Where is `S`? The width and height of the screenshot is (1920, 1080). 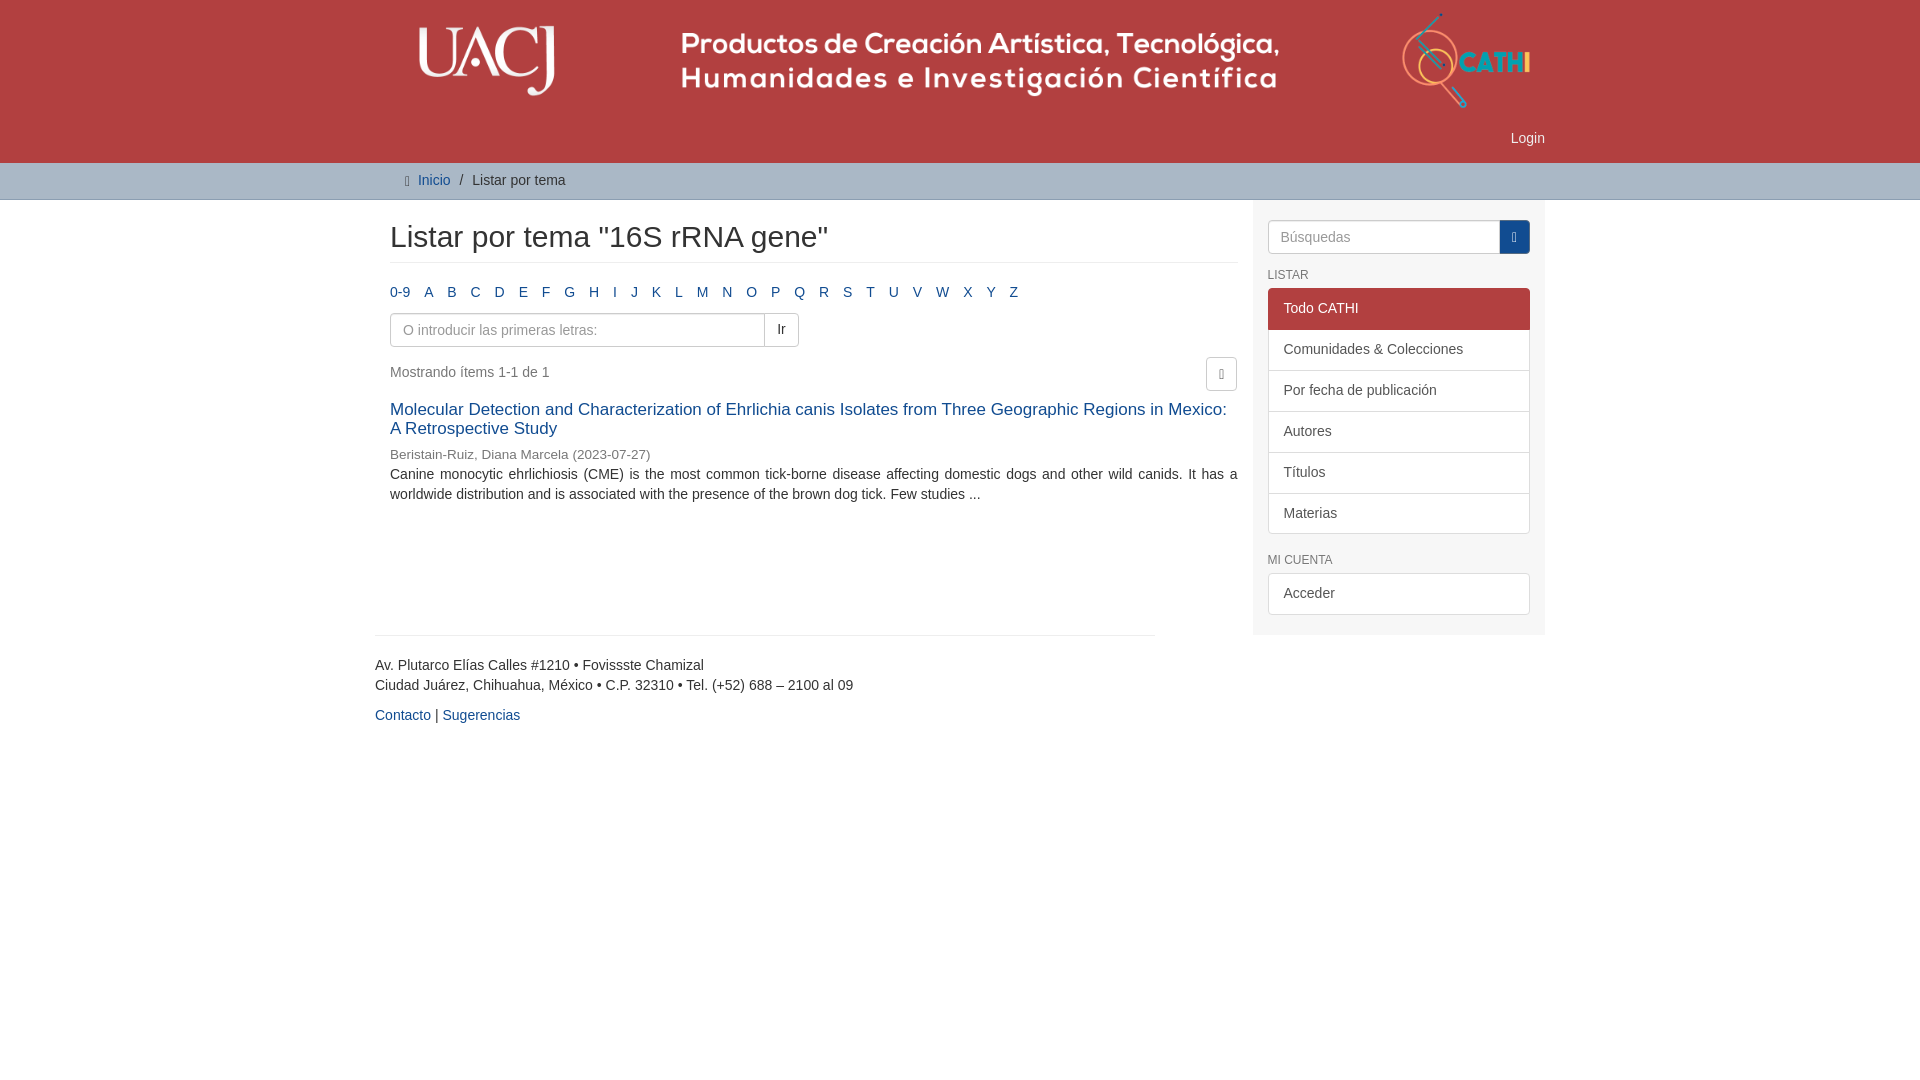 S is located at coordinates (847, 292).